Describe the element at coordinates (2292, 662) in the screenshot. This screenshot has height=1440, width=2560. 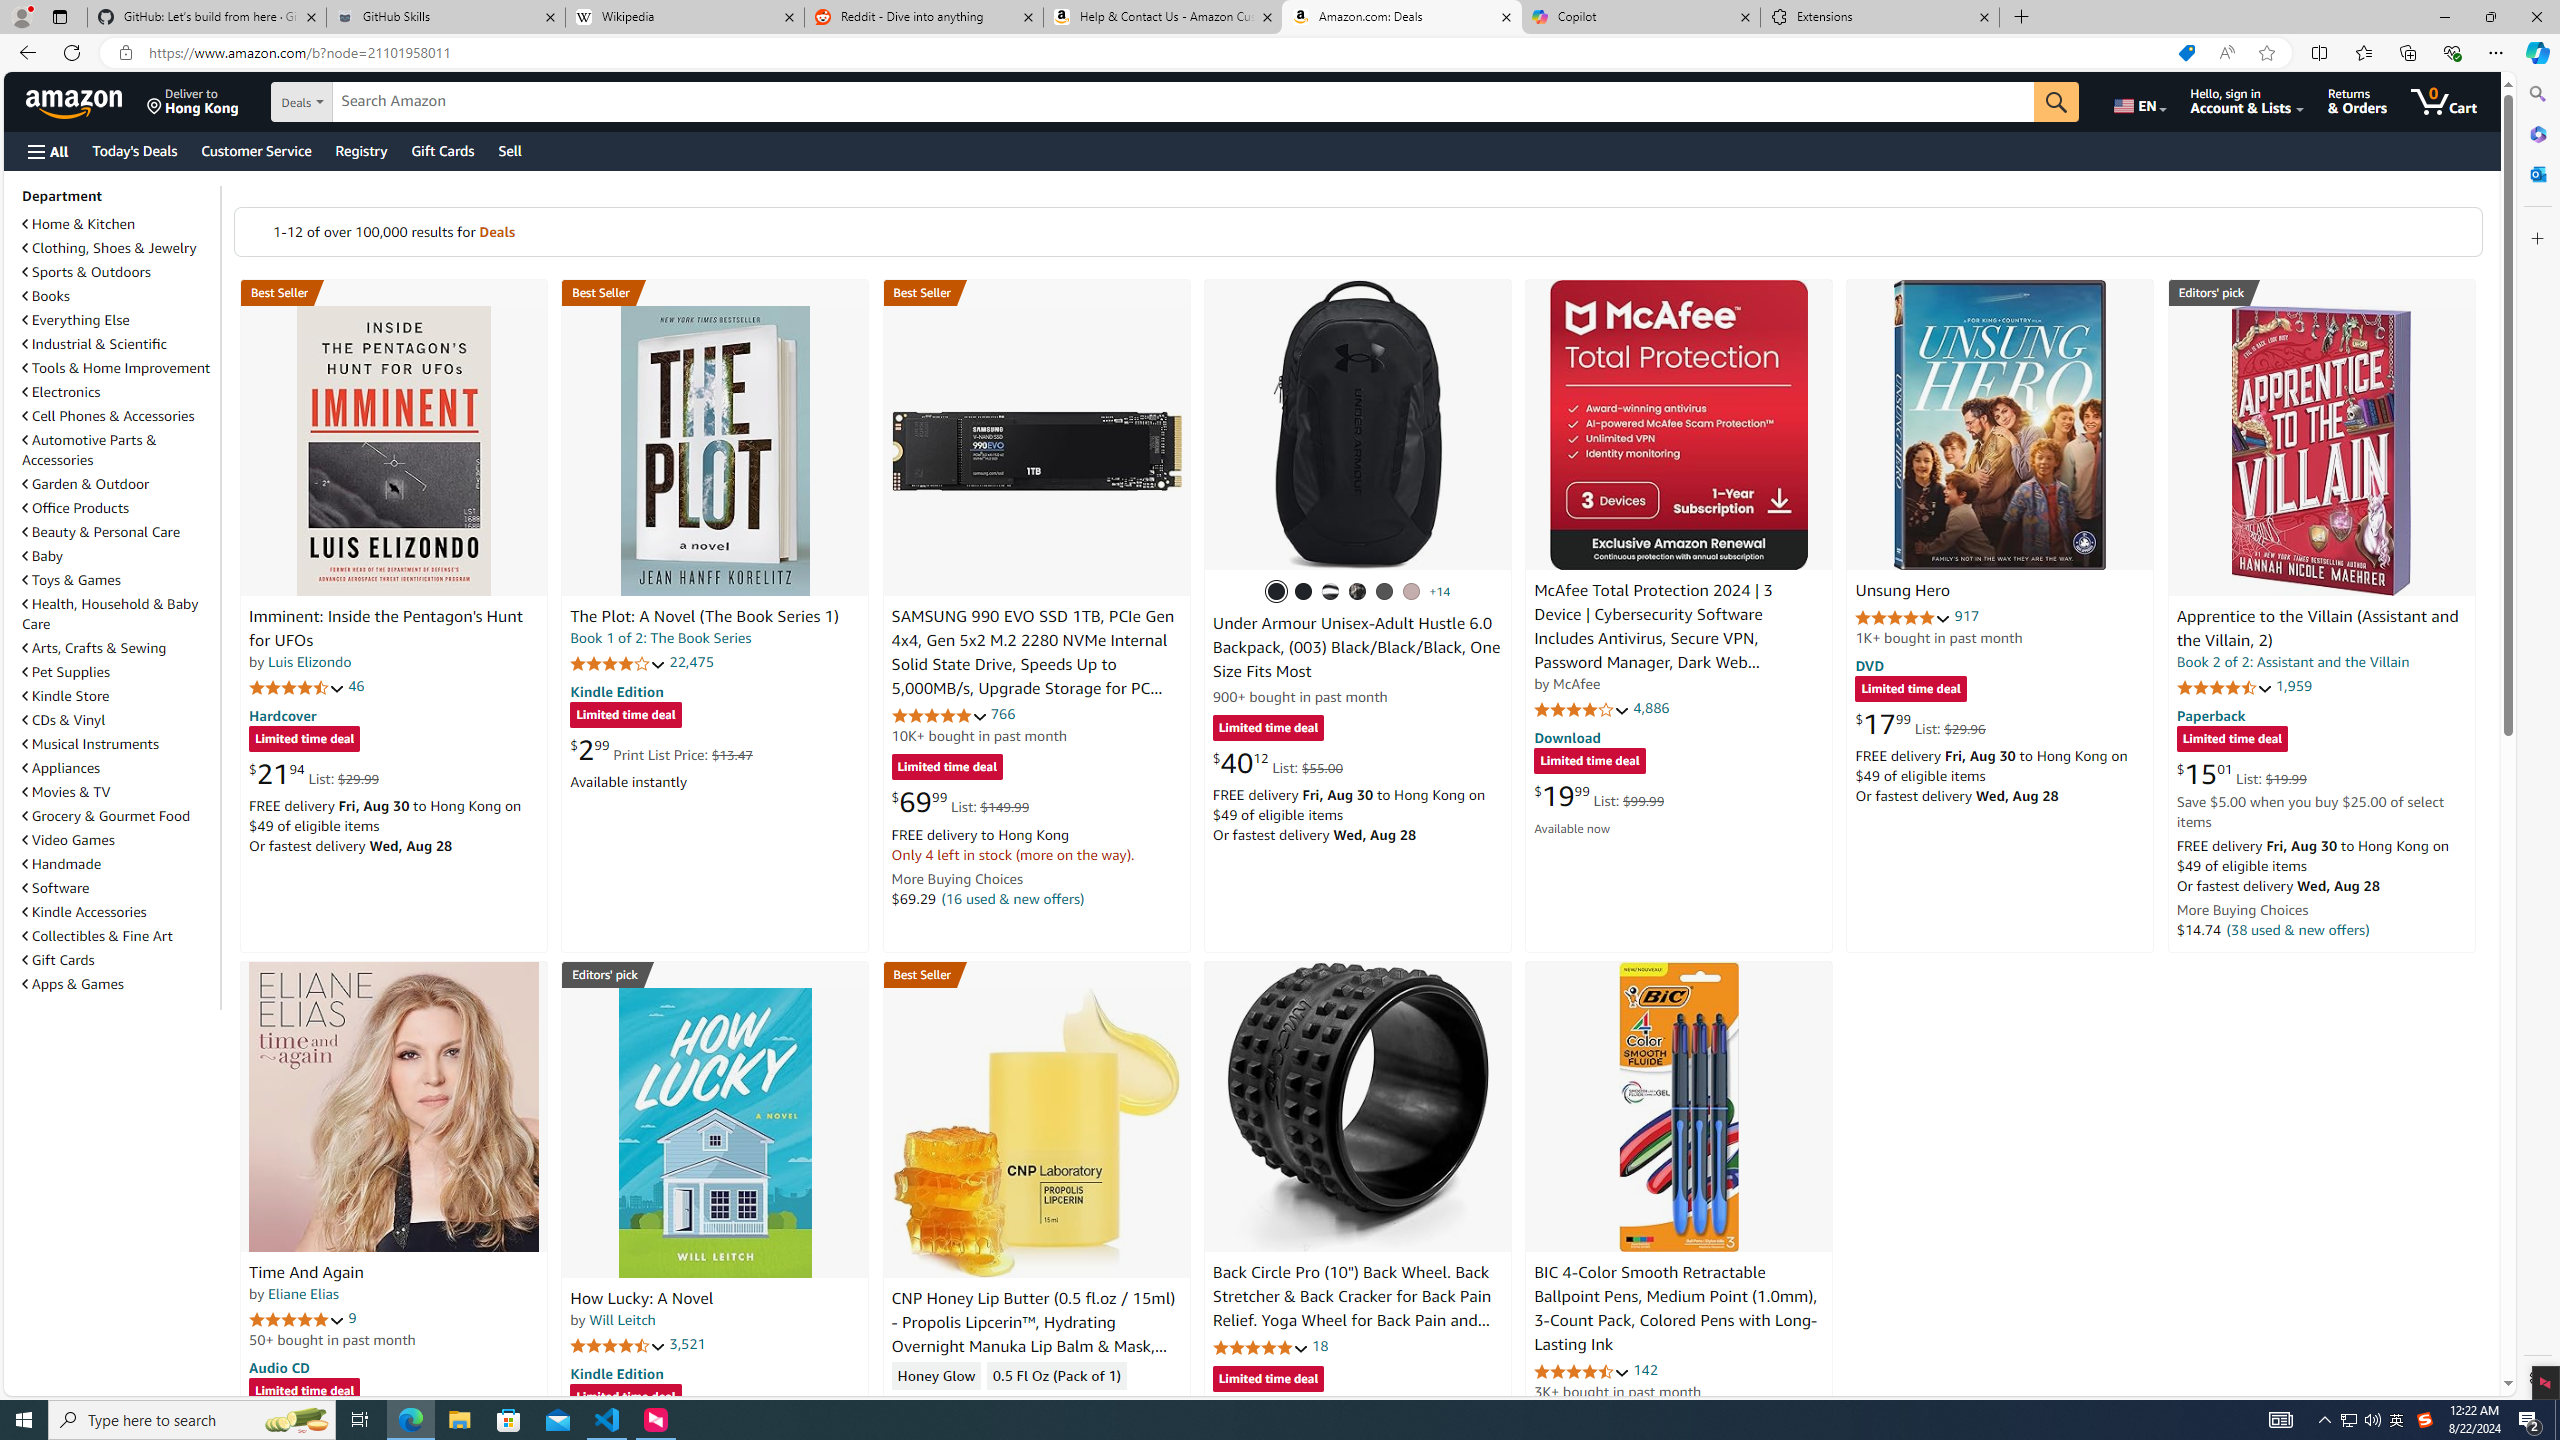
I see `Book 2 of 2: Assistant and the Villain` at that location.